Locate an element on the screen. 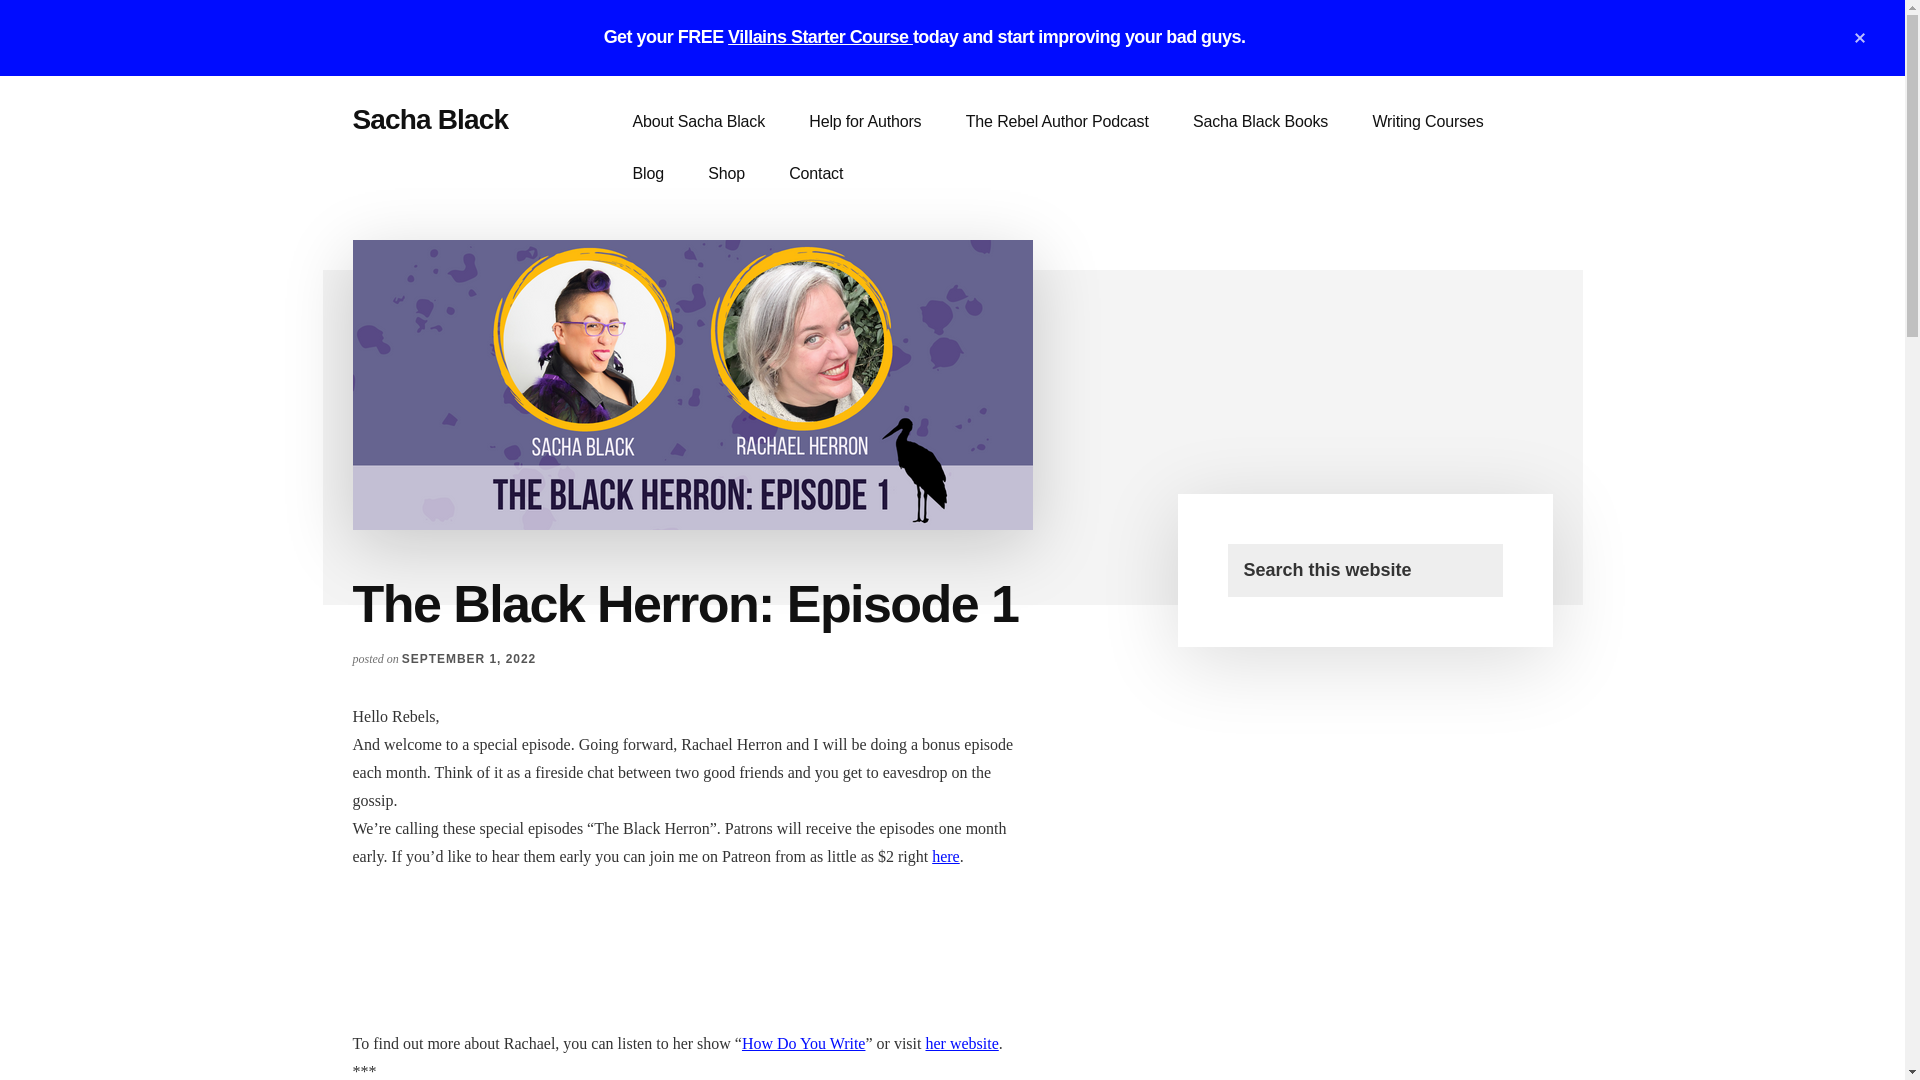 This screenshot has width=1920, height=1080. Sacha Black Books is located at coordinates (1260, 122).